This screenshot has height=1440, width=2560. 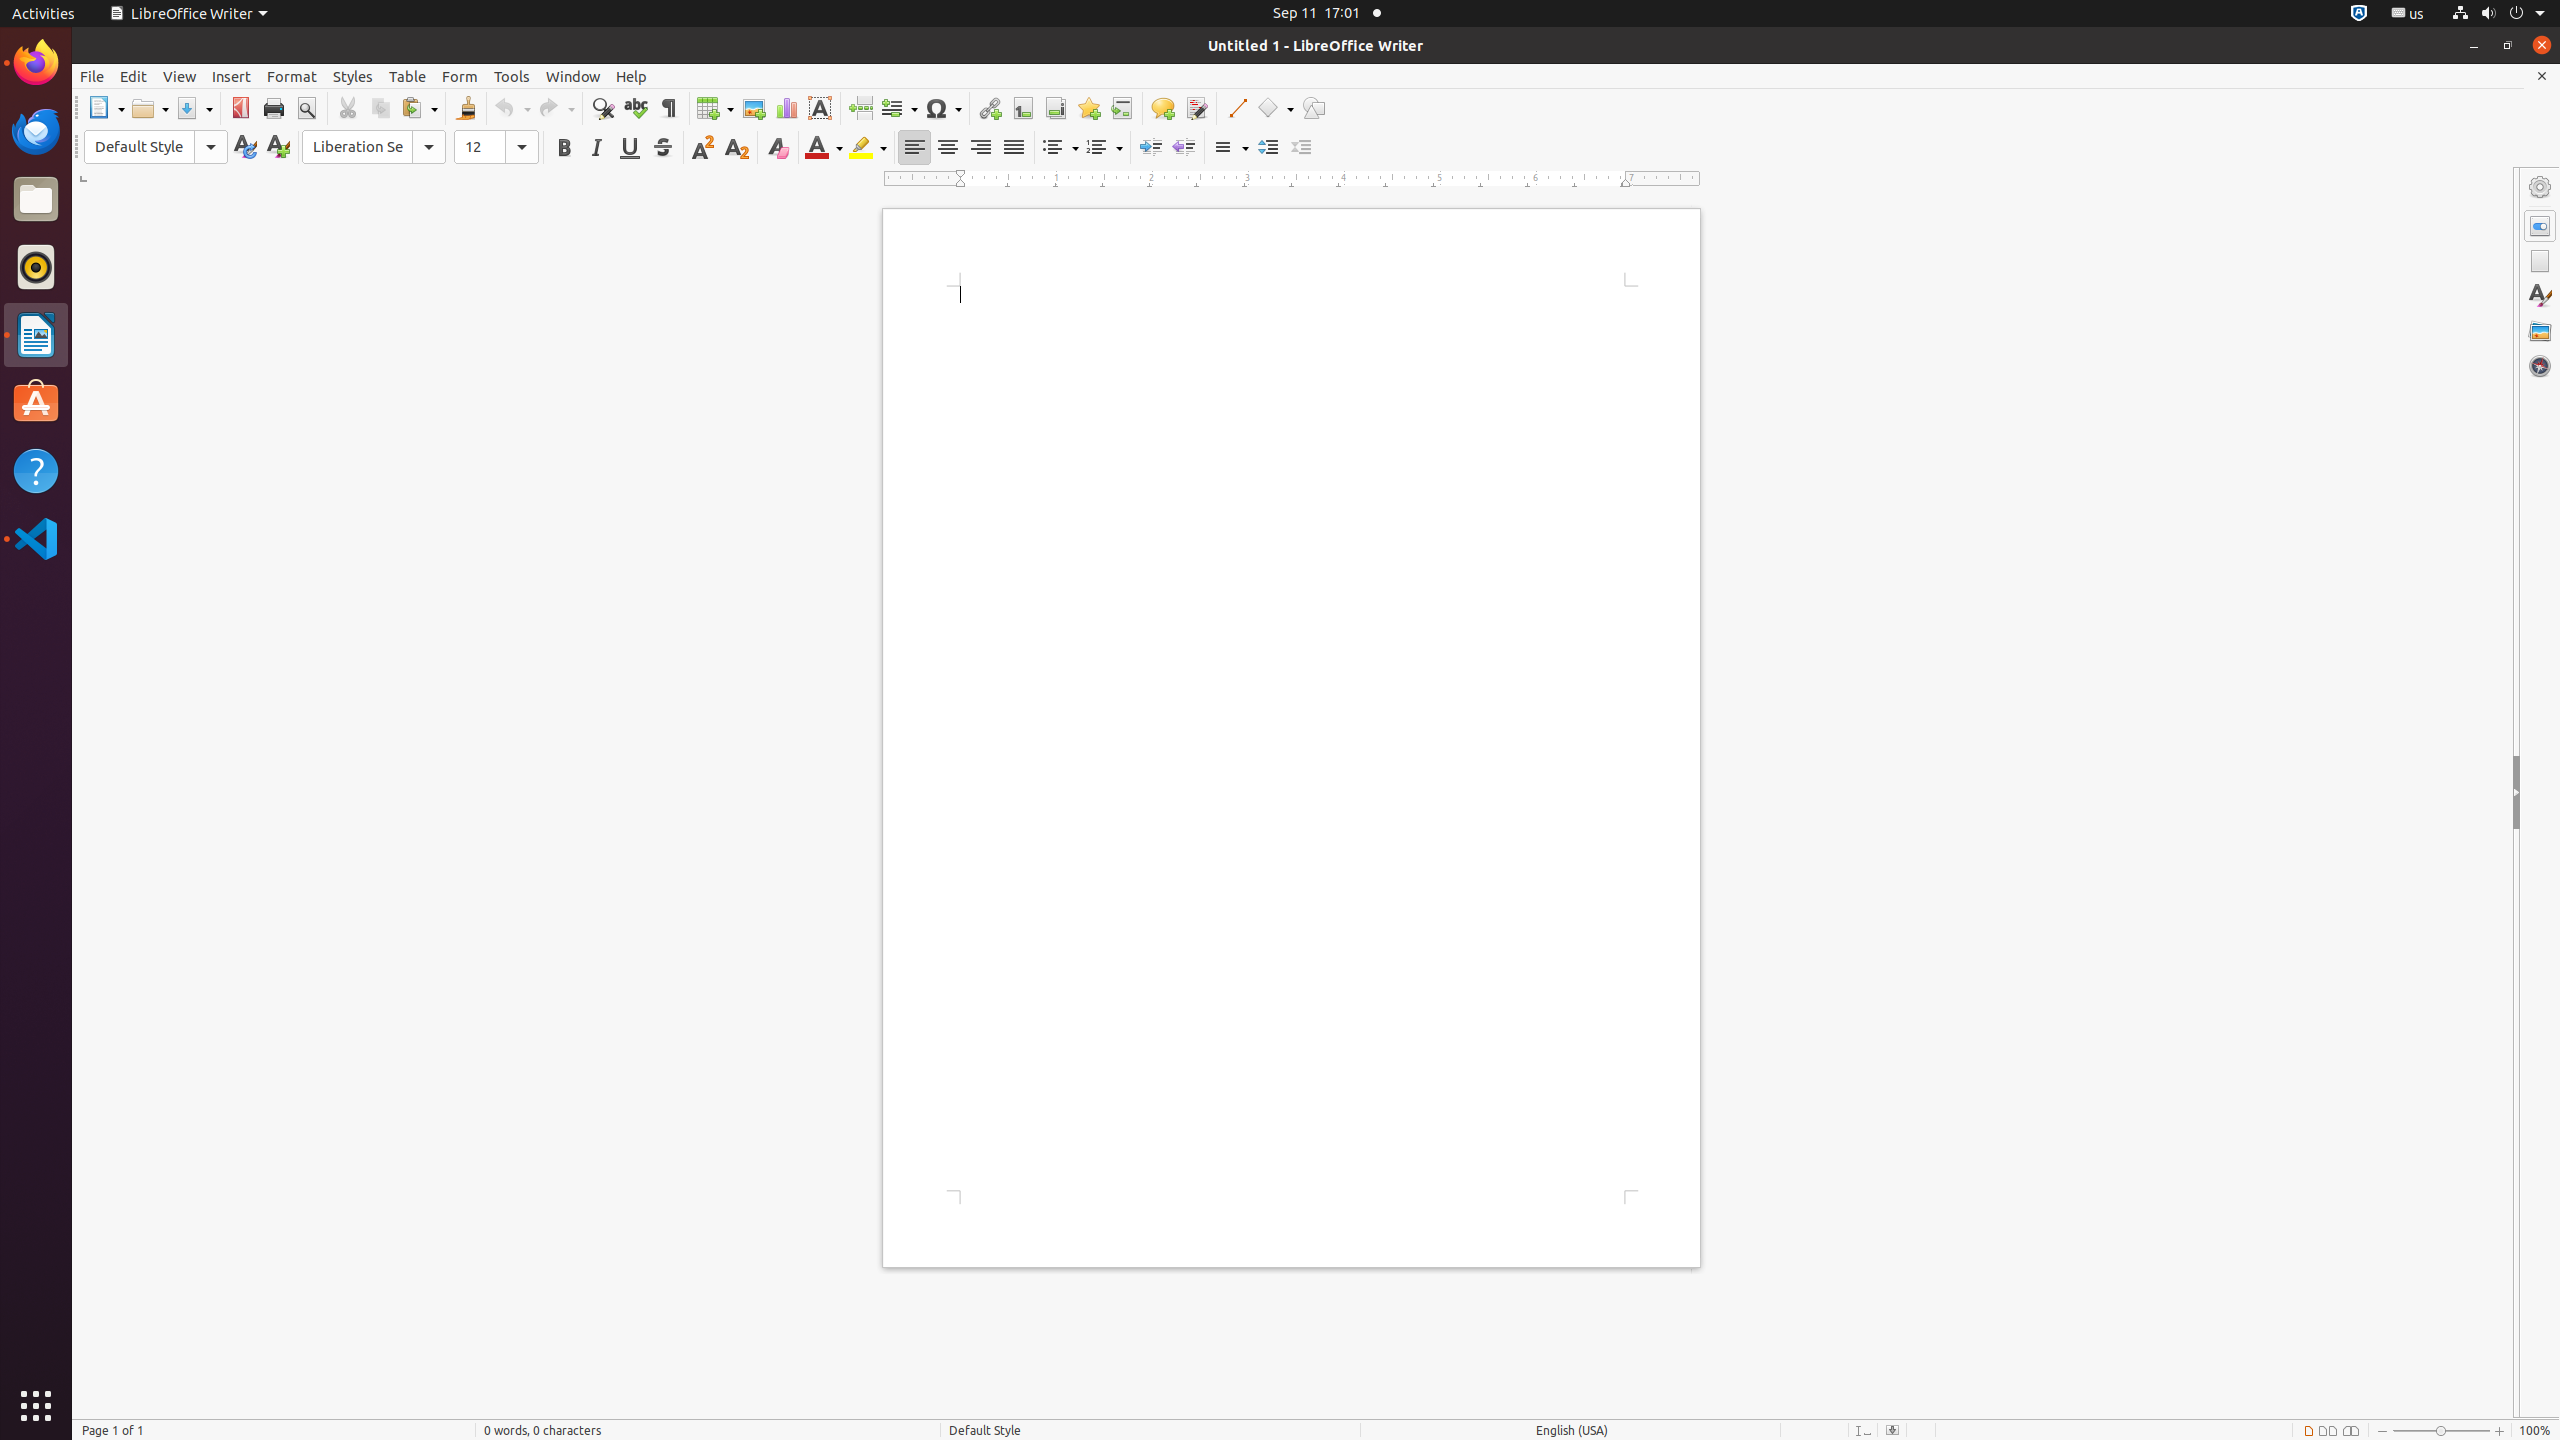 I want to click on Print Preview, so click(x=306, y=108).